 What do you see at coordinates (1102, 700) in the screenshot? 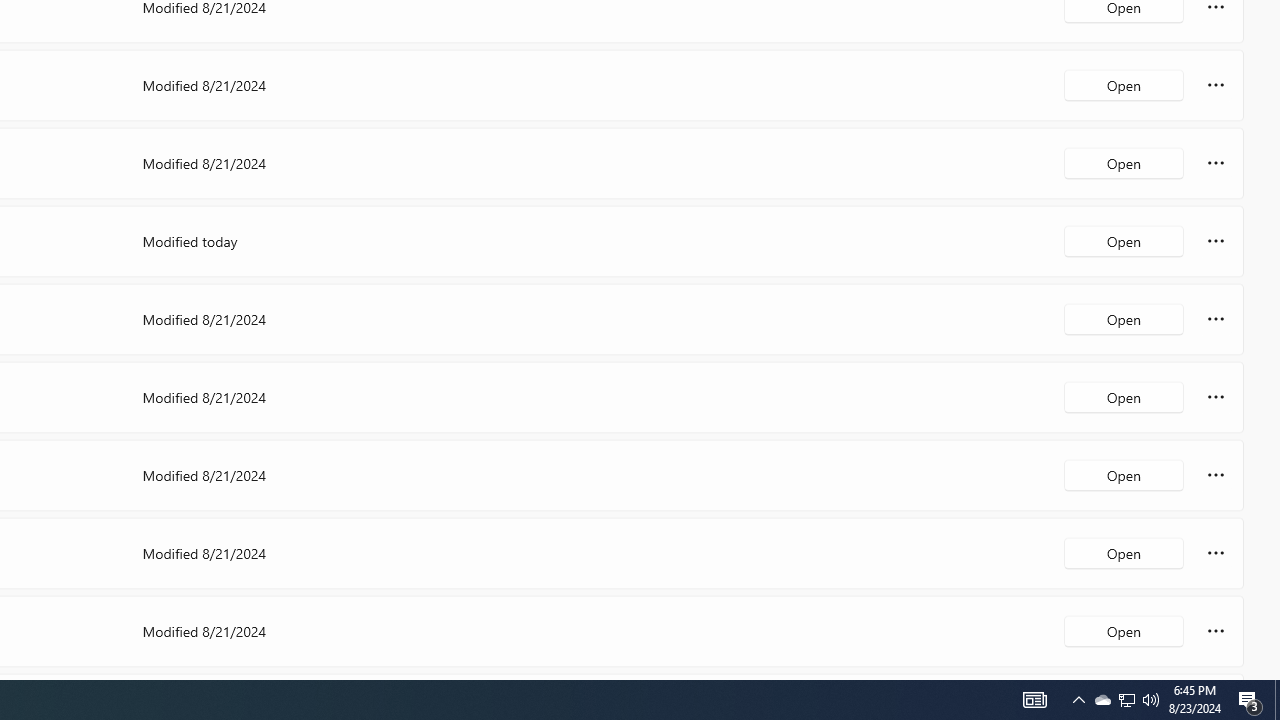
I see `Vertical Small Increase` at bounding box center [1102, 700].